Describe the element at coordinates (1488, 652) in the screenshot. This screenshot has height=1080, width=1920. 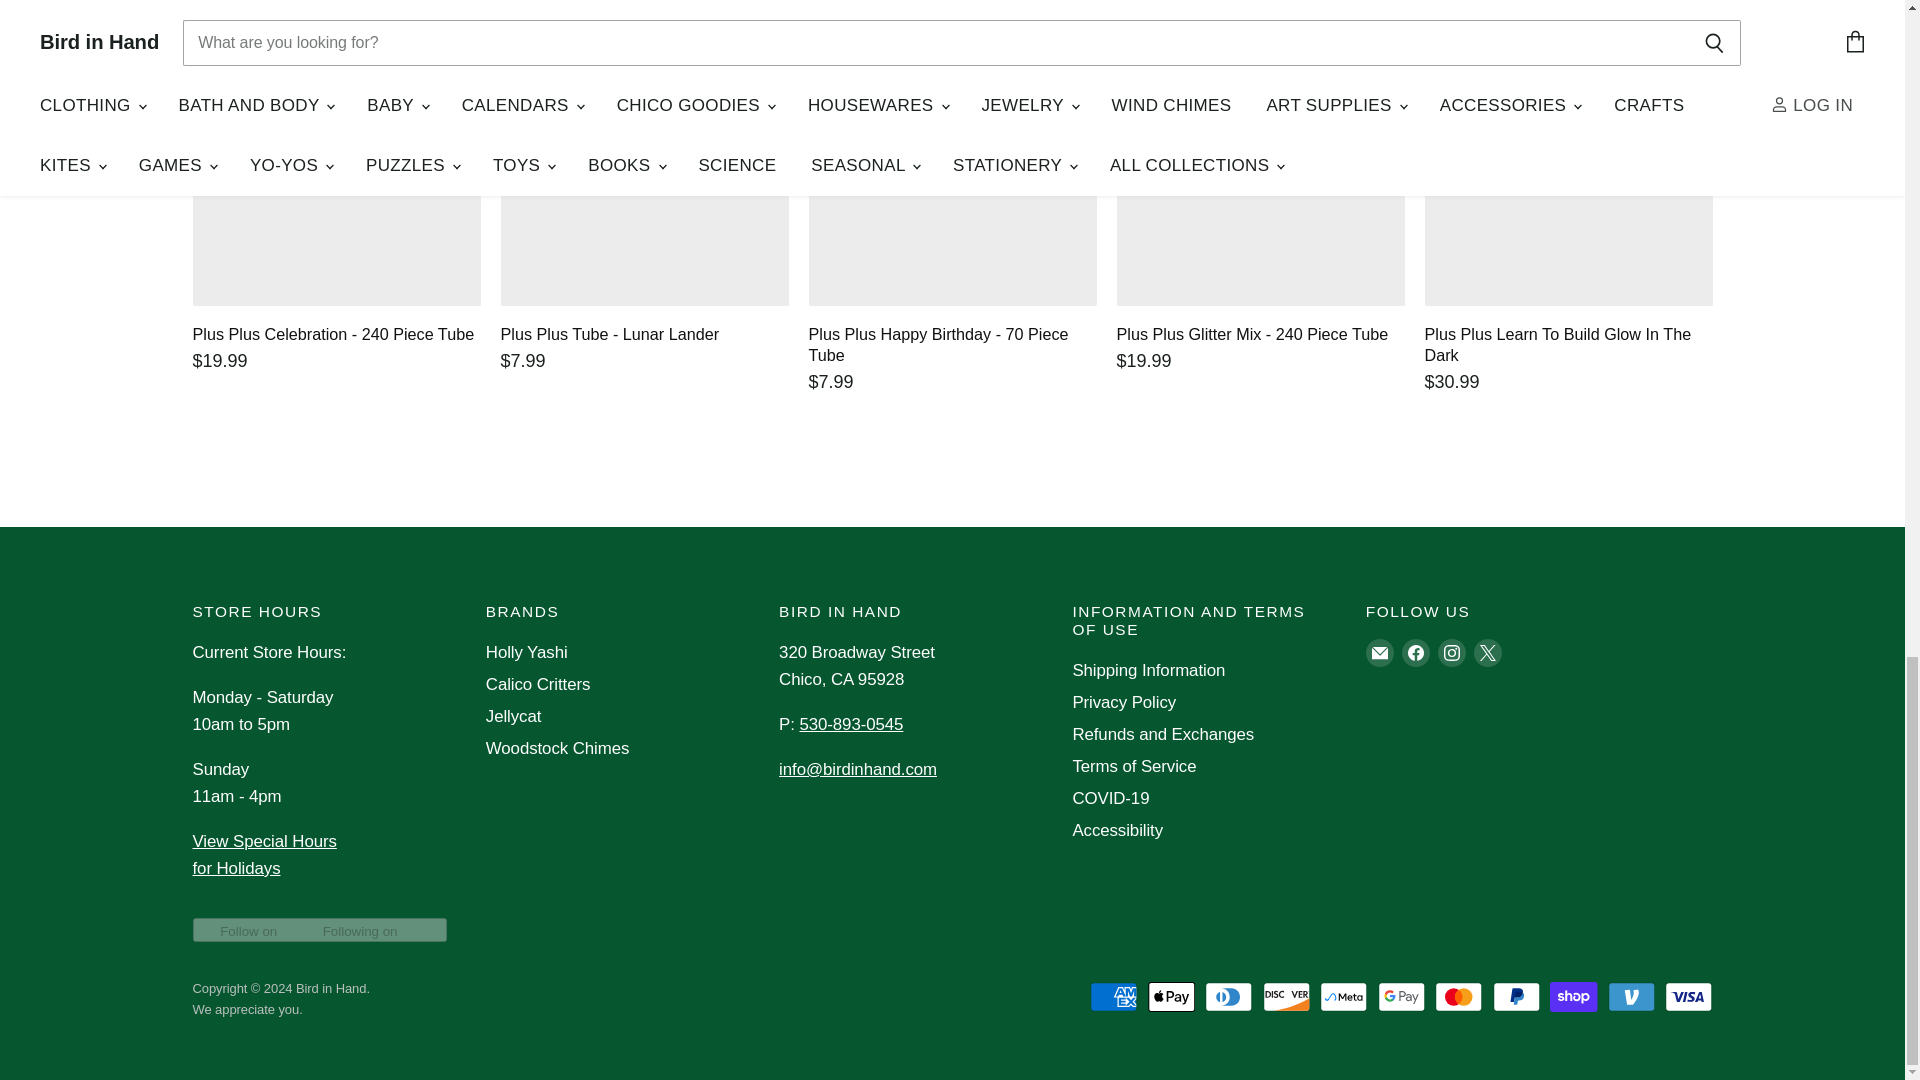
I see `X` at that location.